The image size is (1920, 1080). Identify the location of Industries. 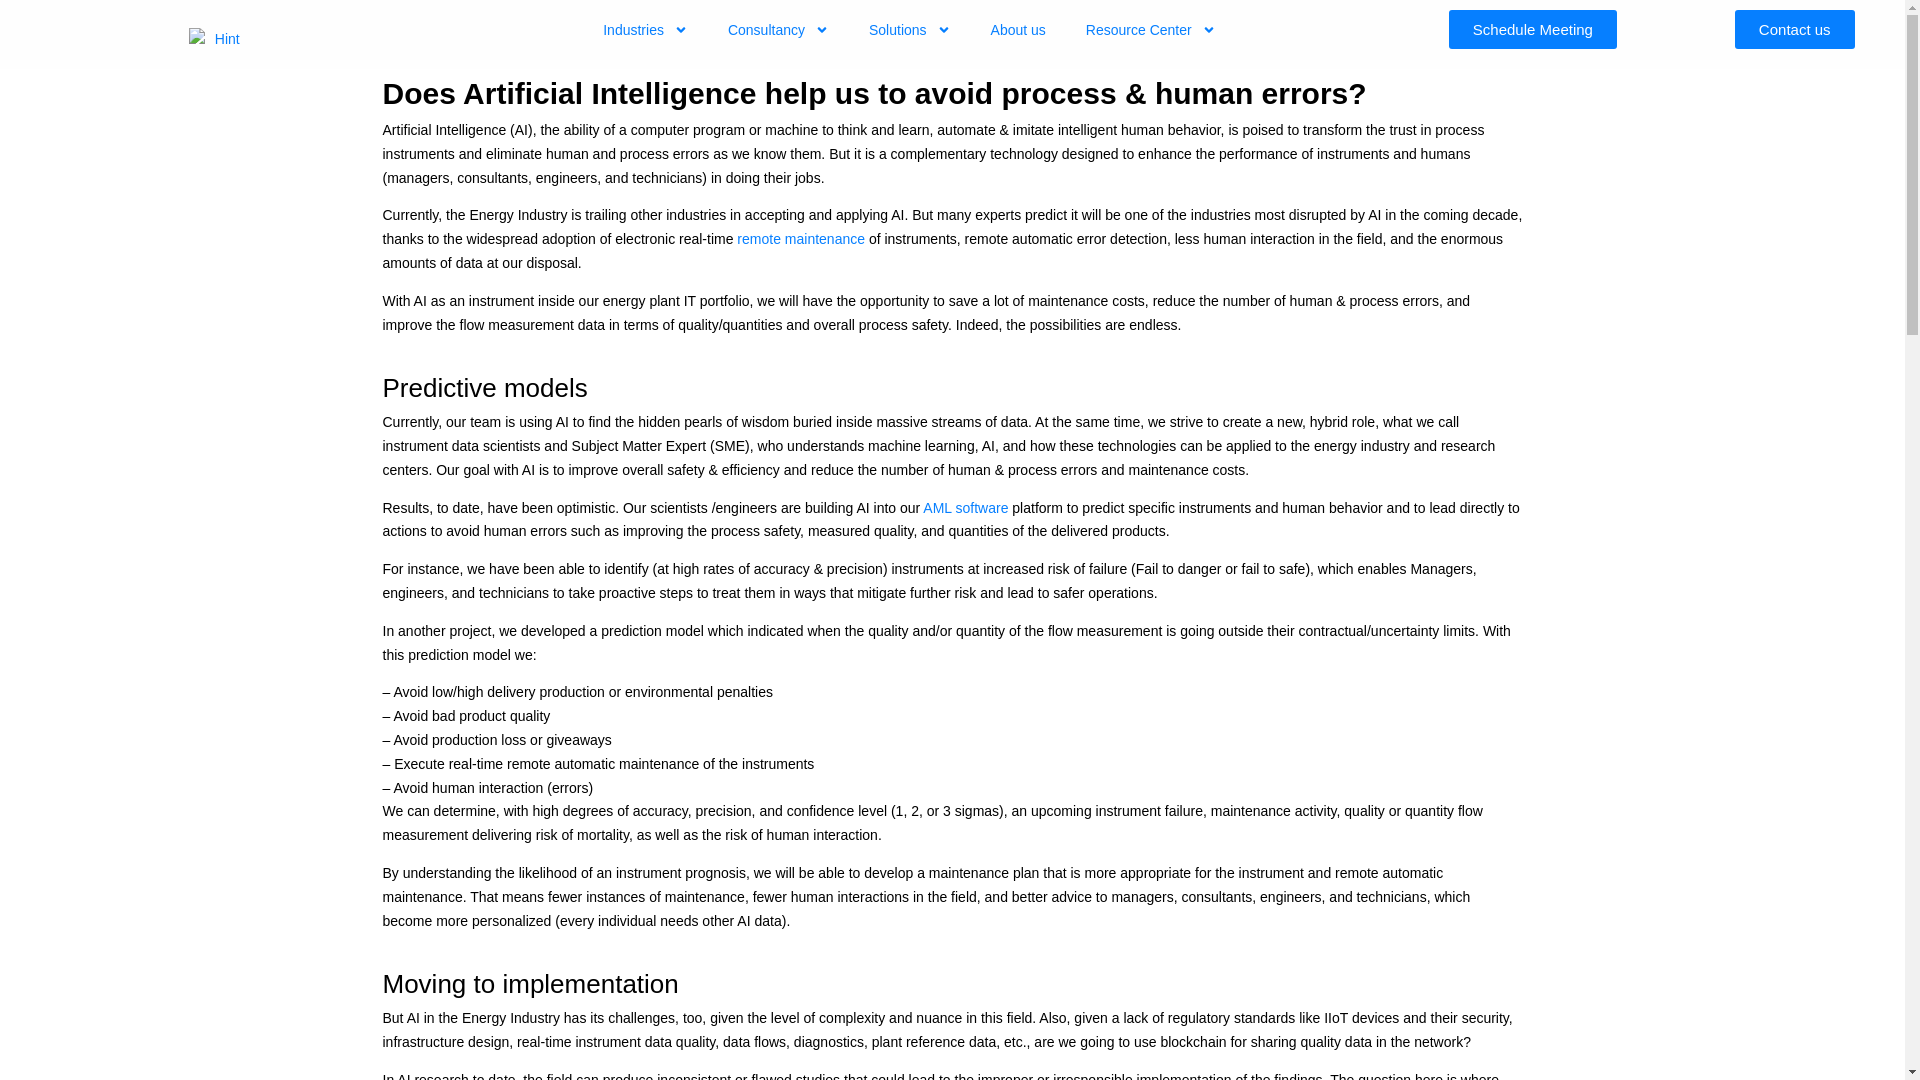
(646, 28).